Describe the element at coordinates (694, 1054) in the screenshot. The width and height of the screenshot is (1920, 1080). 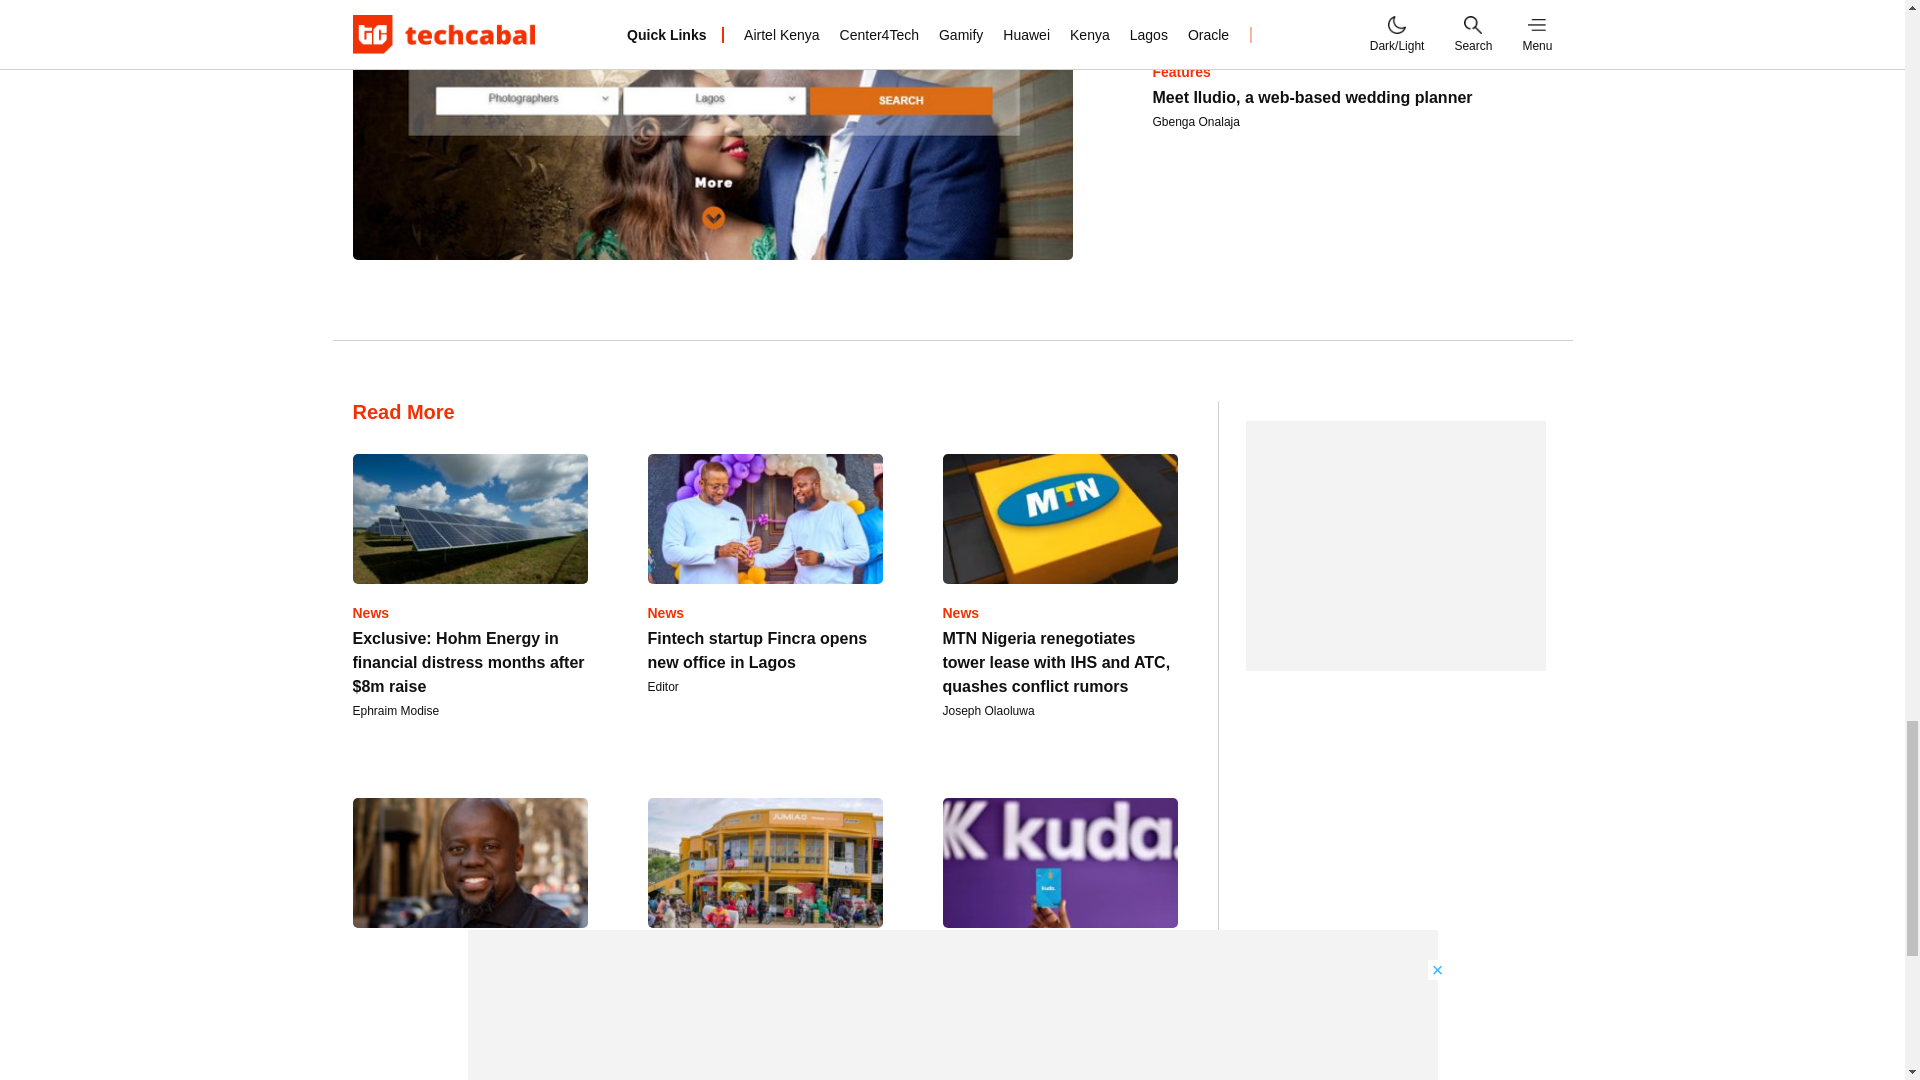
I see `Posts by Joseph Olaoluwa` at that location.